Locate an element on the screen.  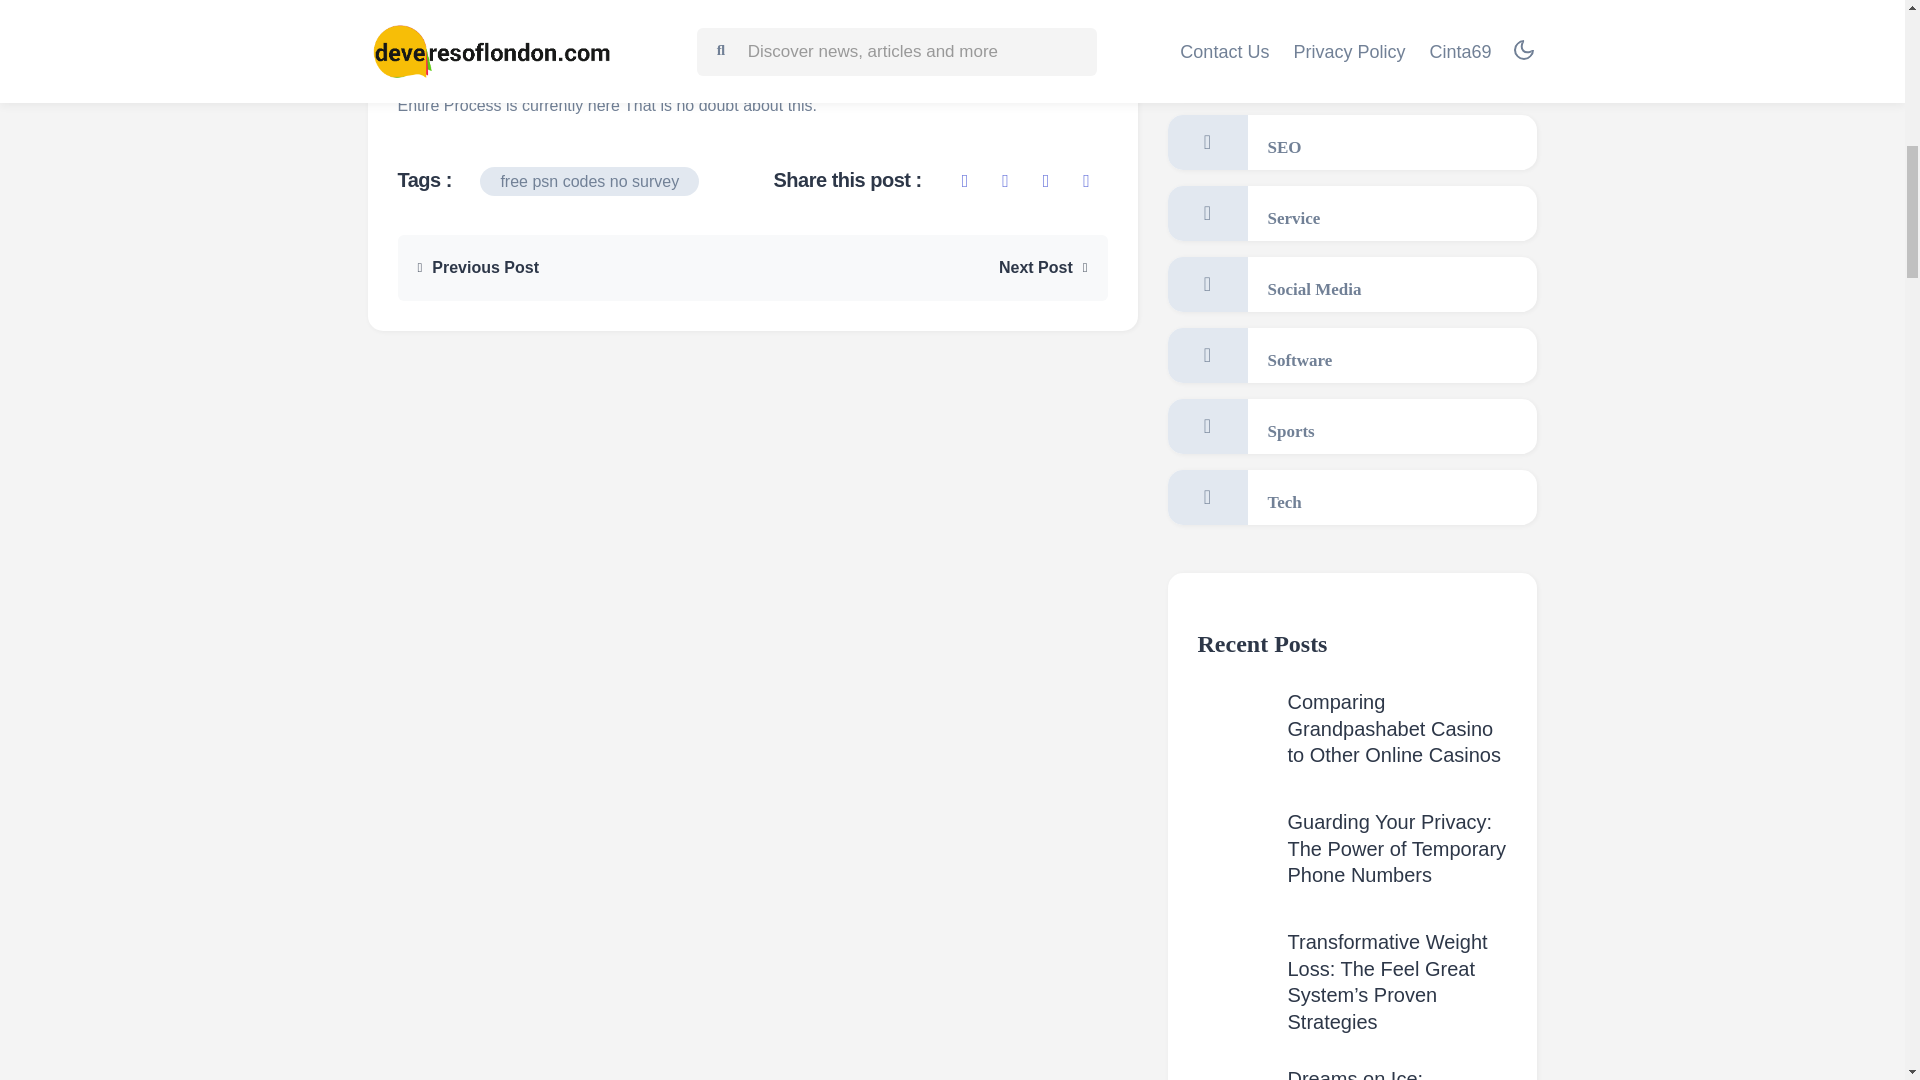
Sports is located at coordinates (1352, 426).